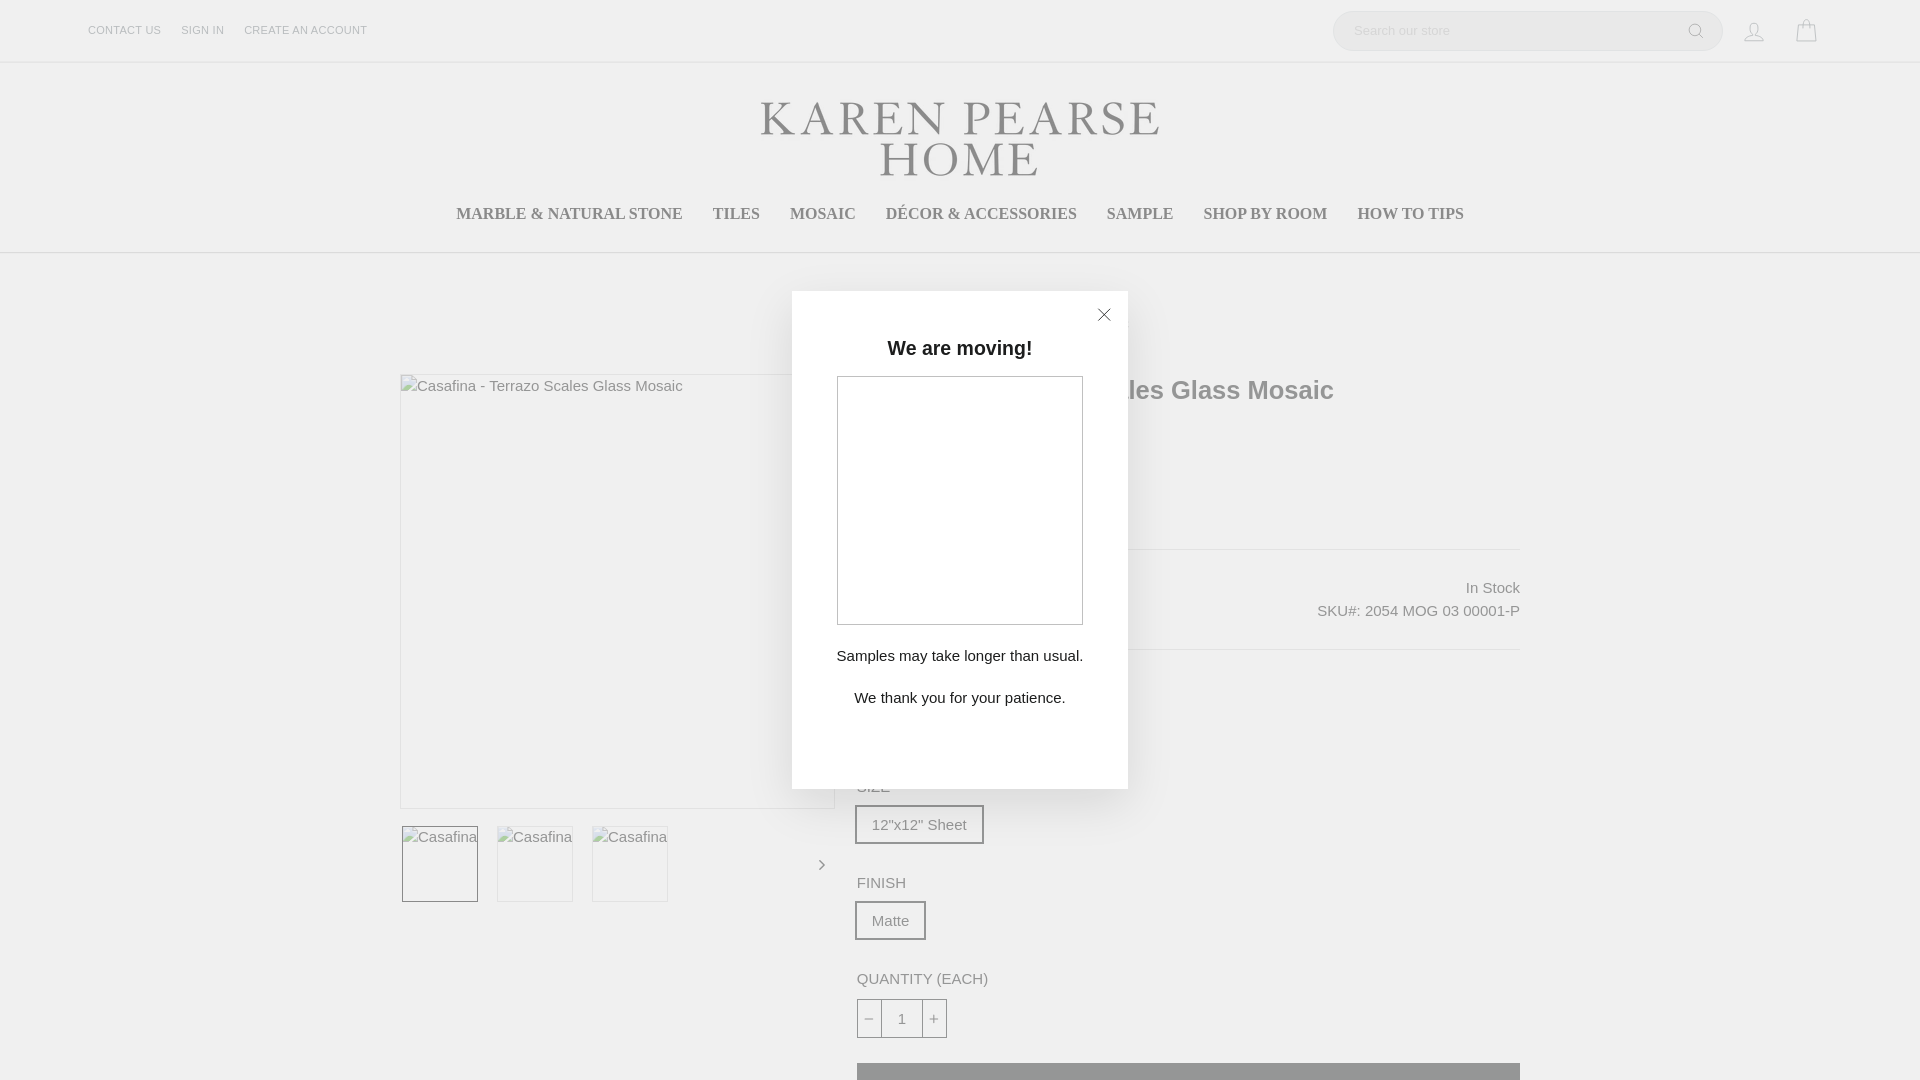 The image size is (1920, 1080). I want to click on 1, so click(901, 1018).